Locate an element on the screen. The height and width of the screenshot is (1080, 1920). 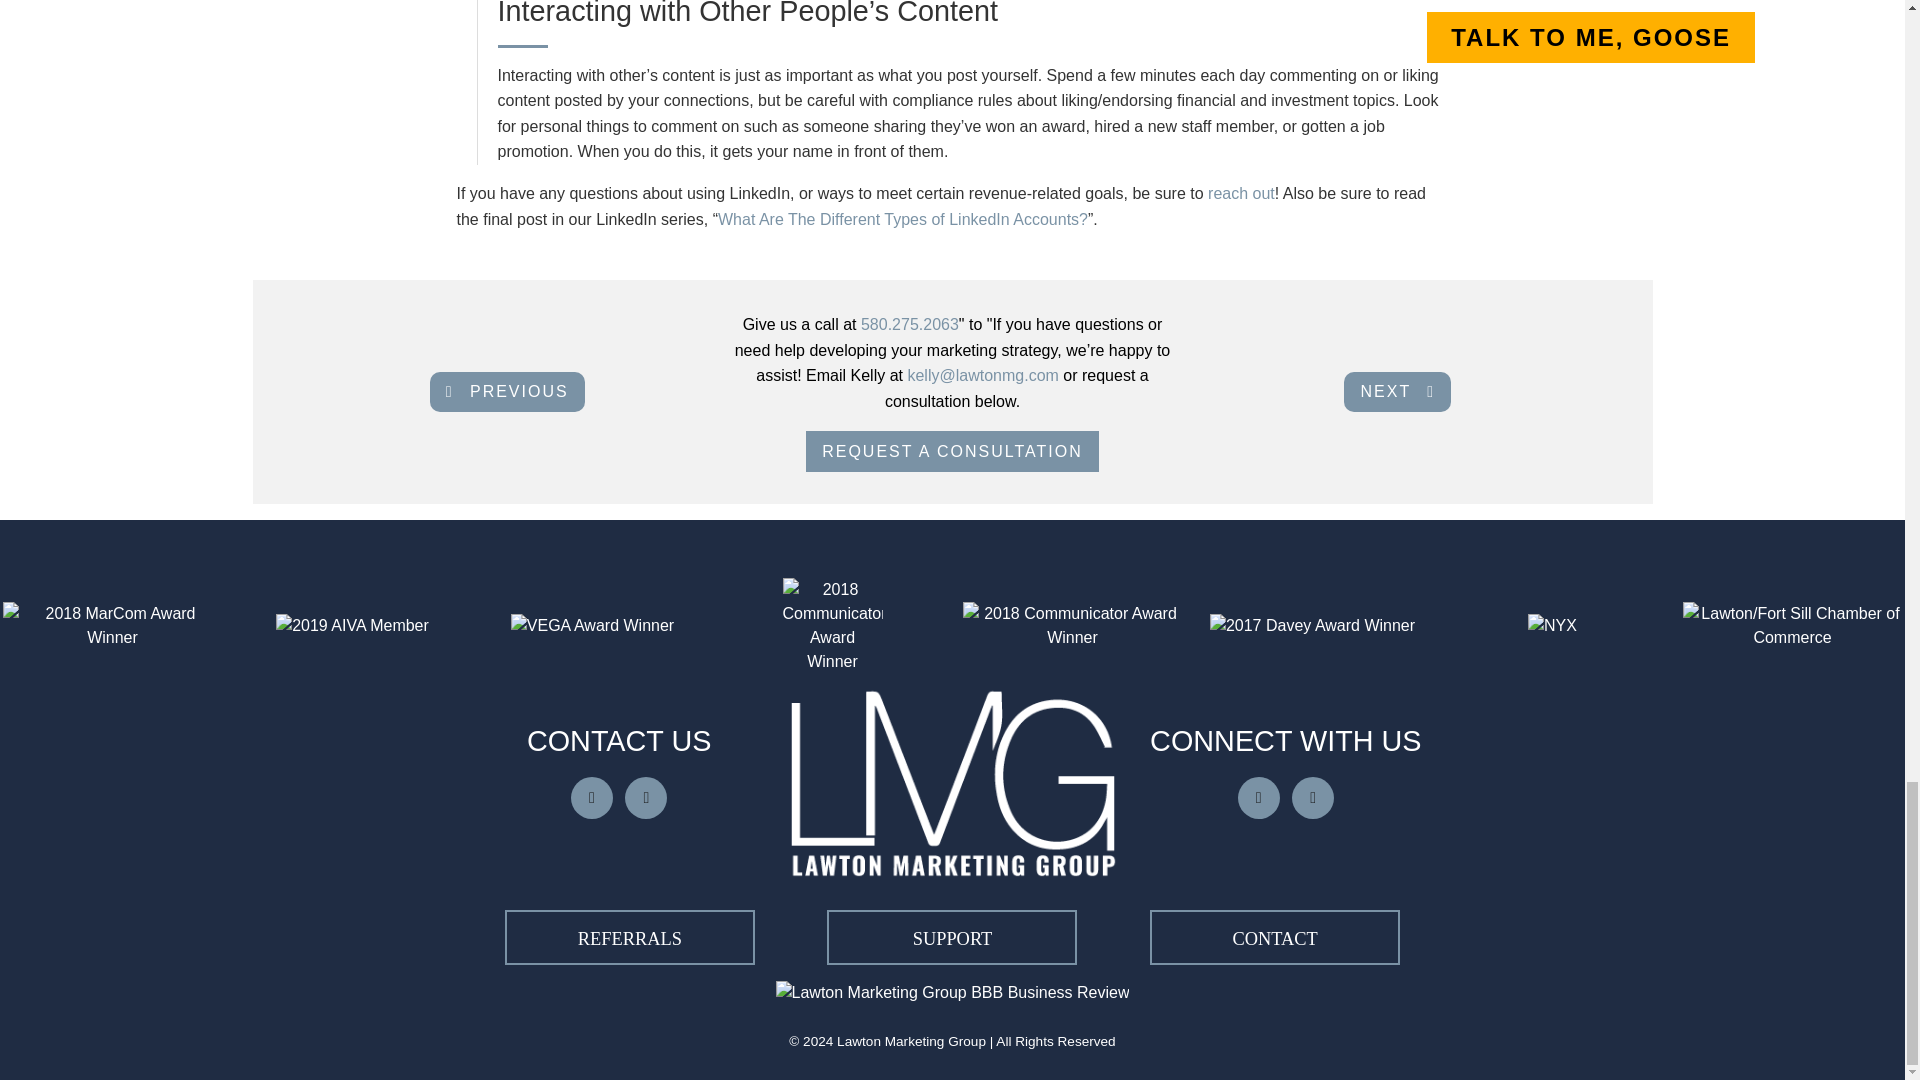
580.275.2063 is located at coordinates (909, 324).